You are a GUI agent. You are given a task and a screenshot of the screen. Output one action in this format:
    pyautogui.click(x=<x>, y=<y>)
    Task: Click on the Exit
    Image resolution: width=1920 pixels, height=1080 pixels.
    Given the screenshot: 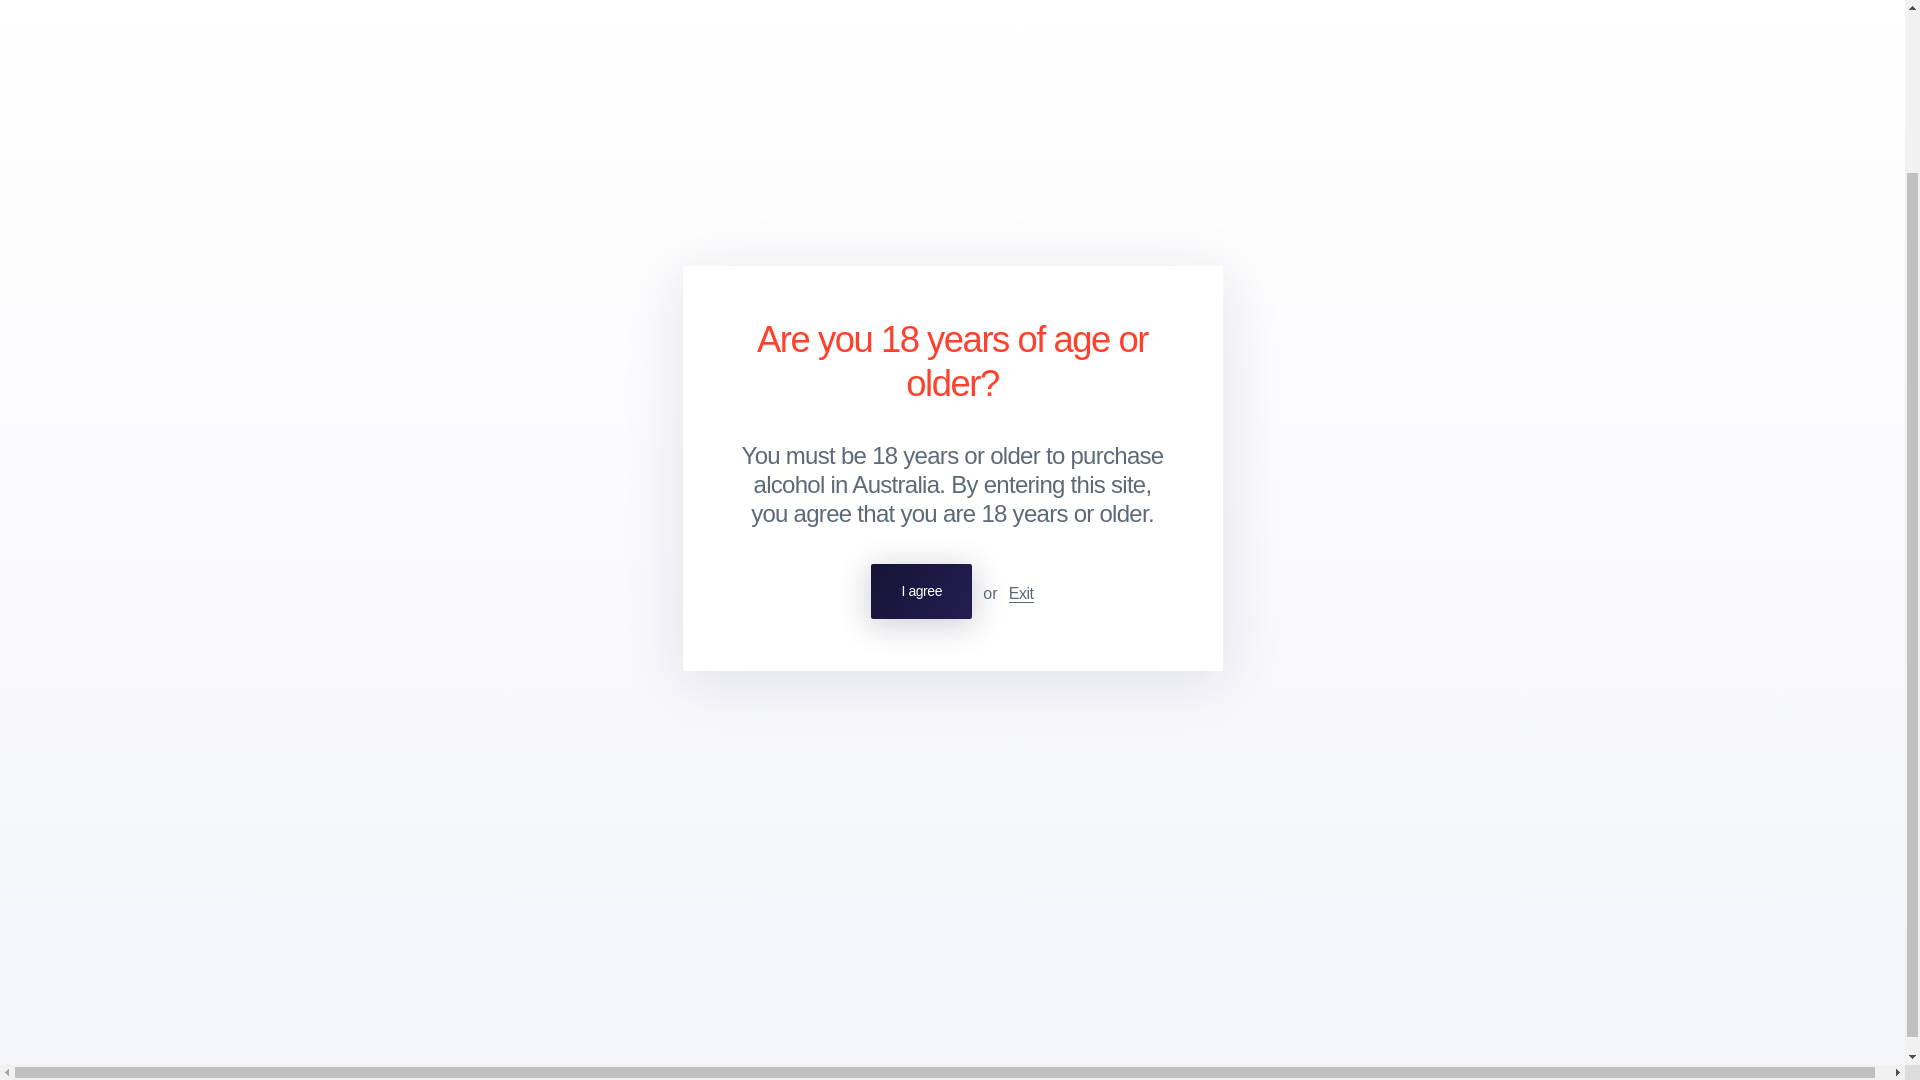 What is the action you would take?
    pyautogui.click(x=1022, y=398)
    